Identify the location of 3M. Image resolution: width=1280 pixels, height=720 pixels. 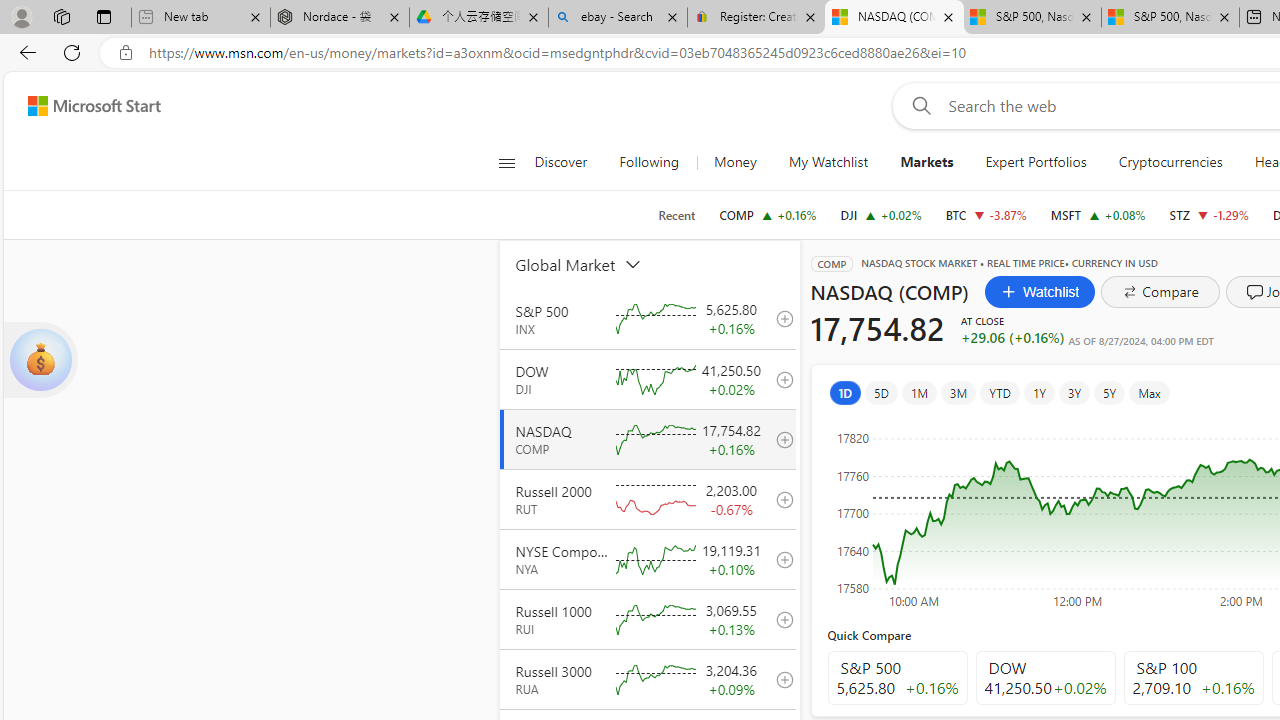
(958, 392).